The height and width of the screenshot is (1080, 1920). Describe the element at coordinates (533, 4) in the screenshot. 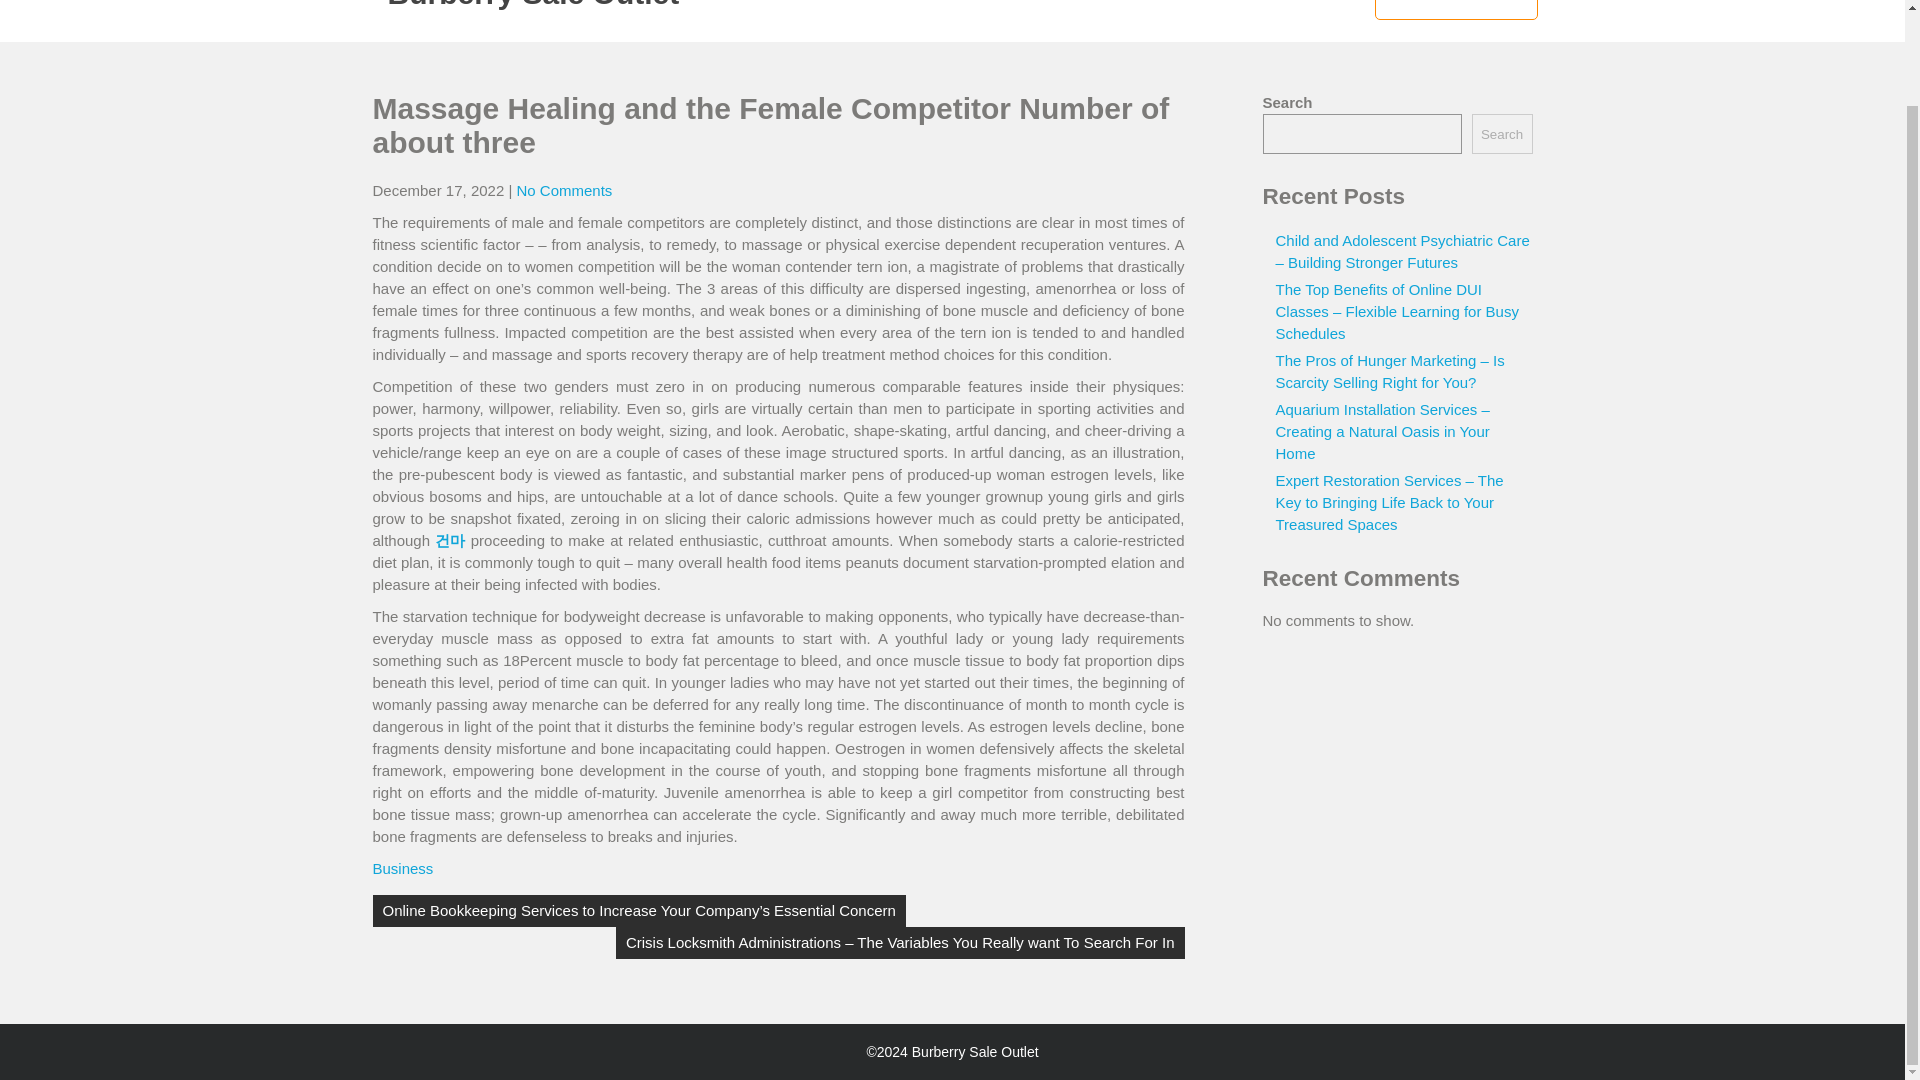

I see `Burberry Sale Outlet` at that location.